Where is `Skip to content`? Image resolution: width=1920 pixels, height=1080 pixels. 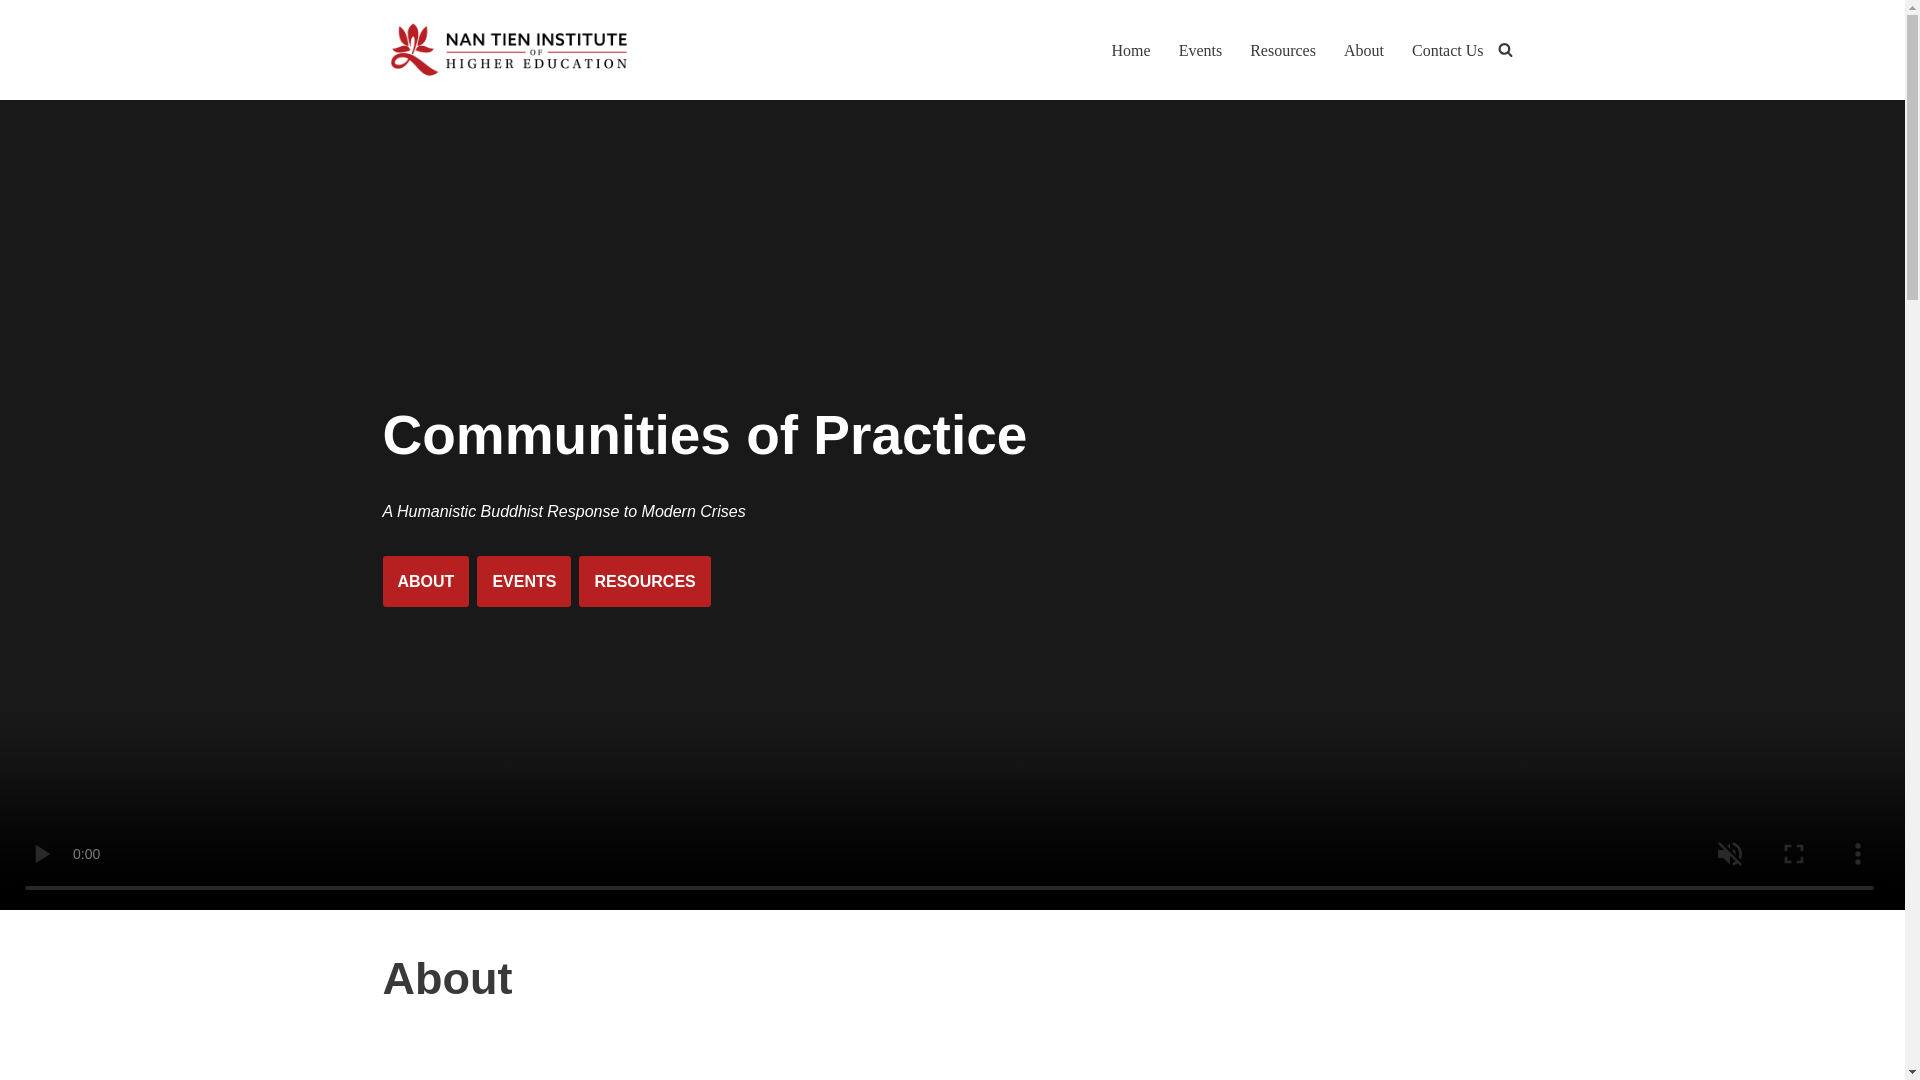 Skip to content is located at coordinates (15, 42).